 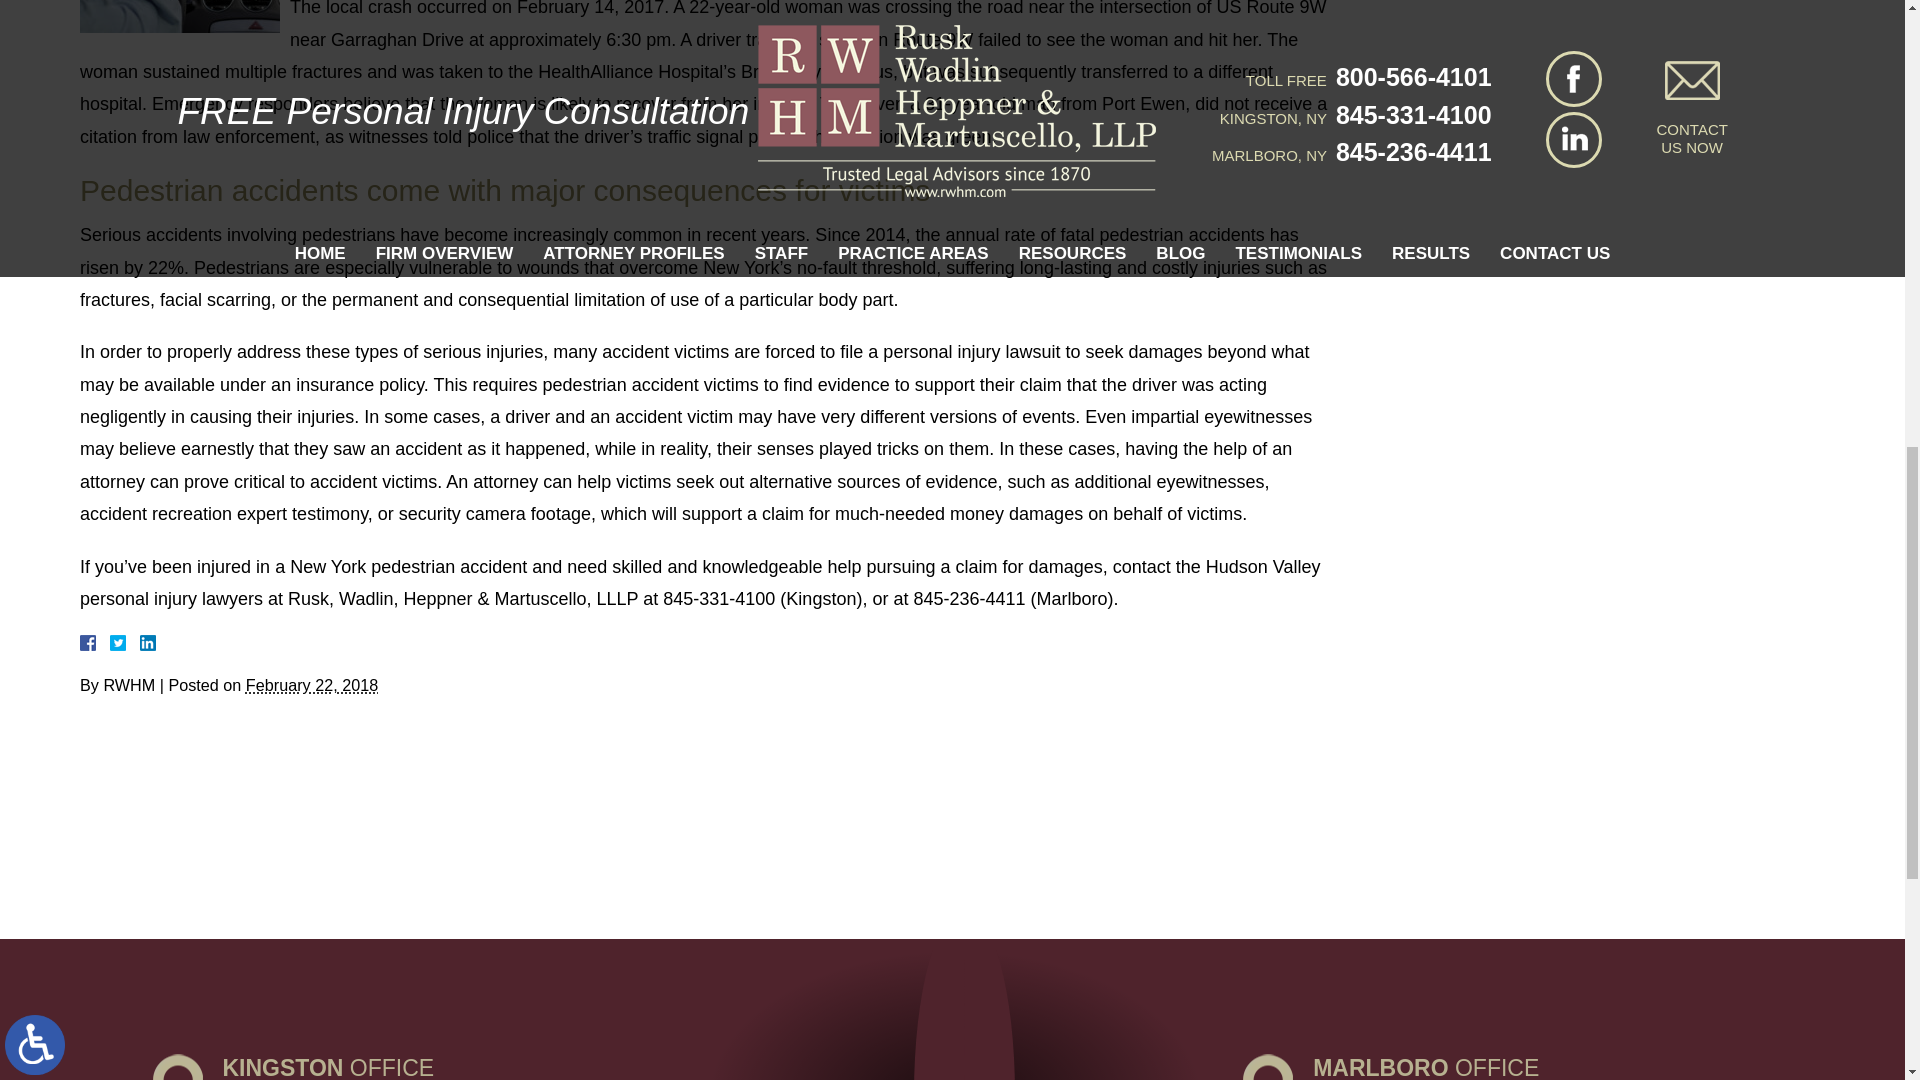 What do you see at coordinates (126, 643) in the screenshot?
I see `Twitter` at bounding box center [126, 643].